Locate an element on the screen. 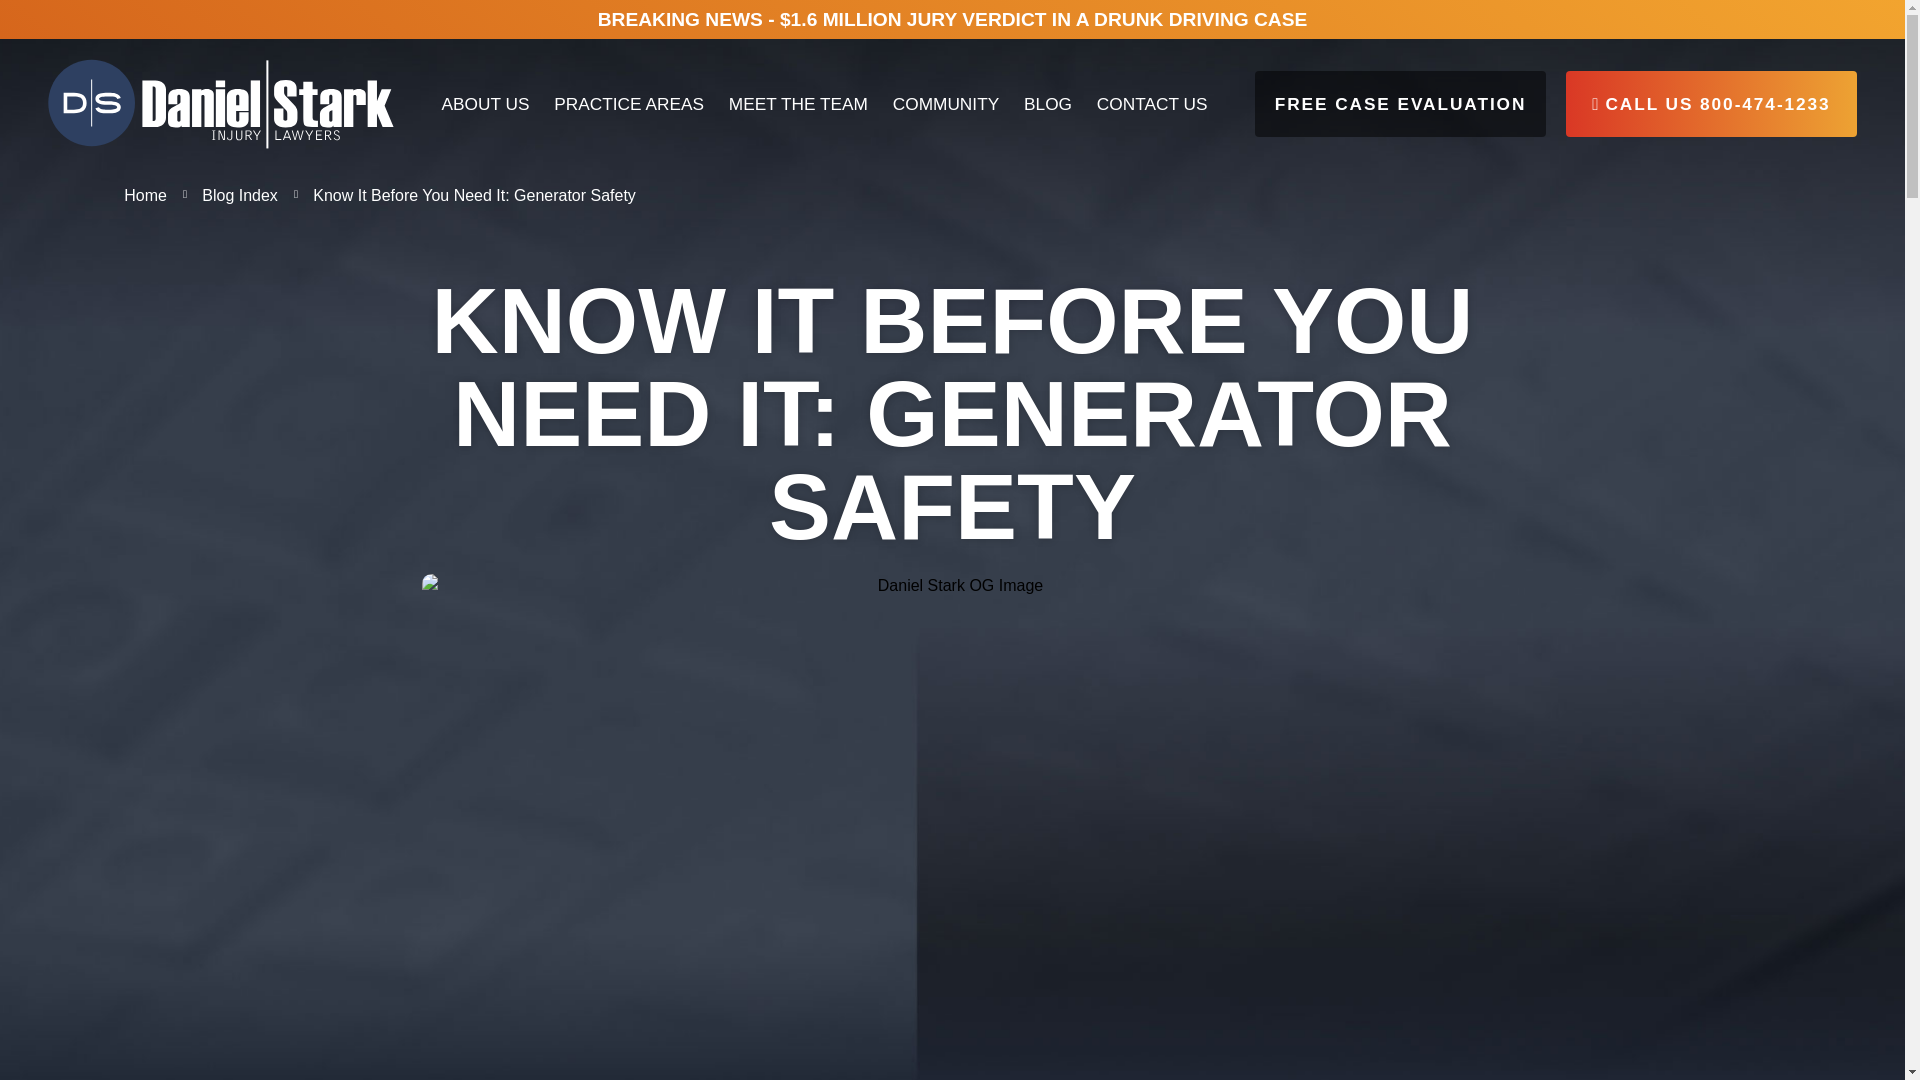 This screenshot has width=1920, height=1080. PRACTICE AREAS is located at coordinates (628, 104).